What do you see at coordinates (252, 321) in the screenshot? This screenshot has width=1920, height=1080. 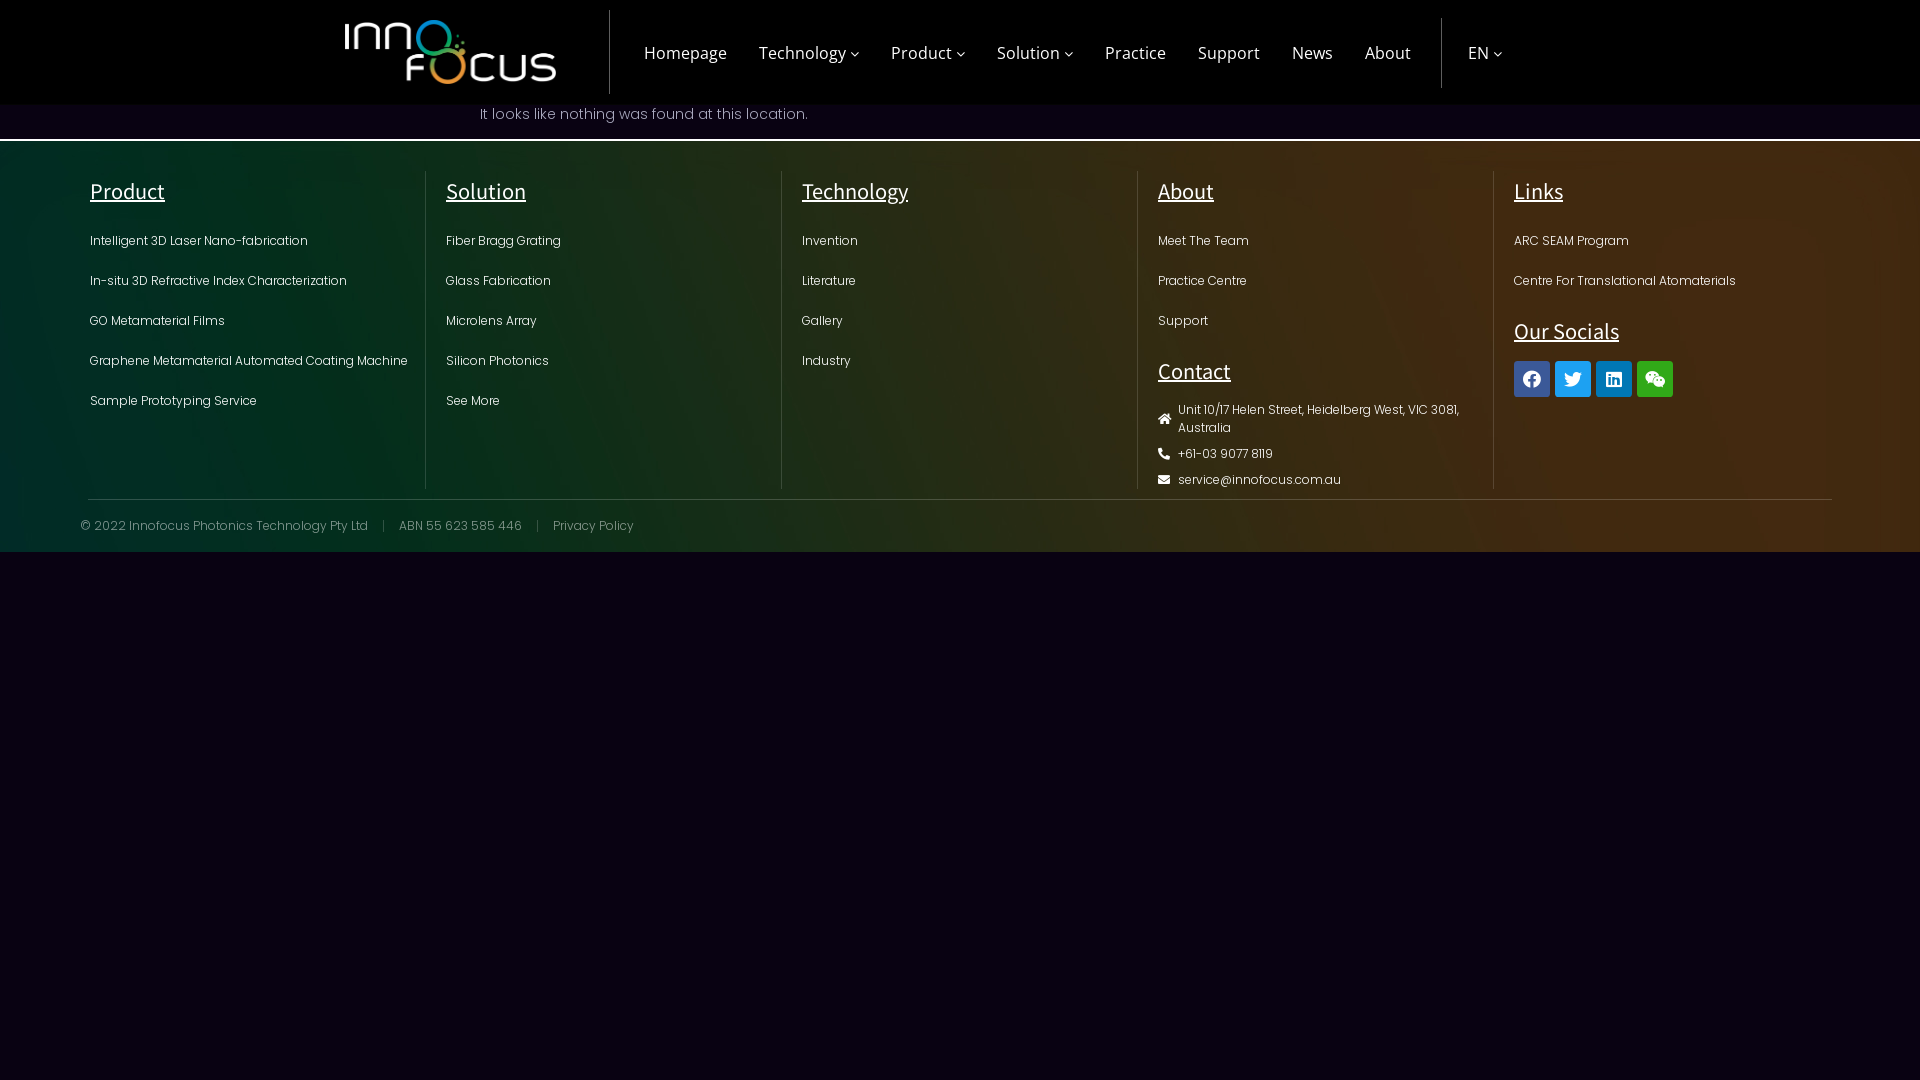 I see `GO Metamaterial Films` at bounding box center [252, 321].